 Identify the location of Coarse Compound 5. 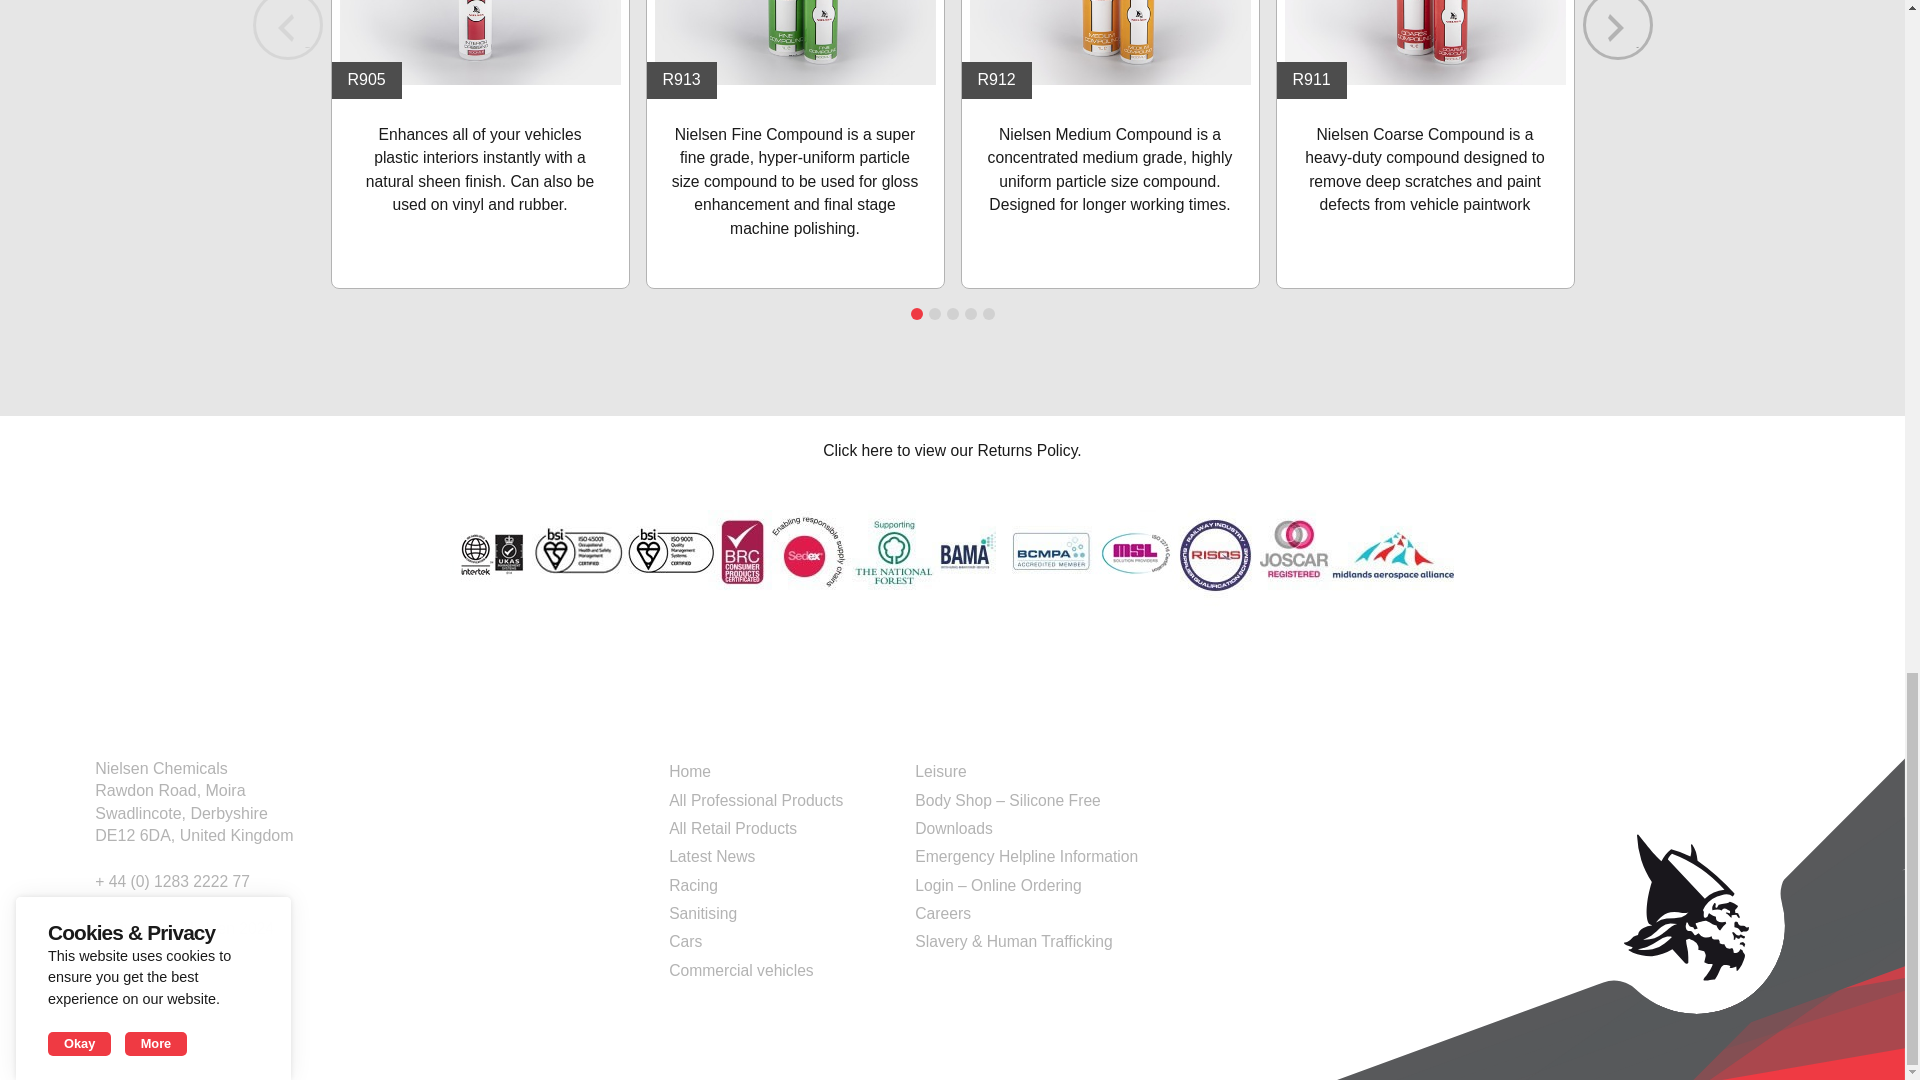
(1424, 42).